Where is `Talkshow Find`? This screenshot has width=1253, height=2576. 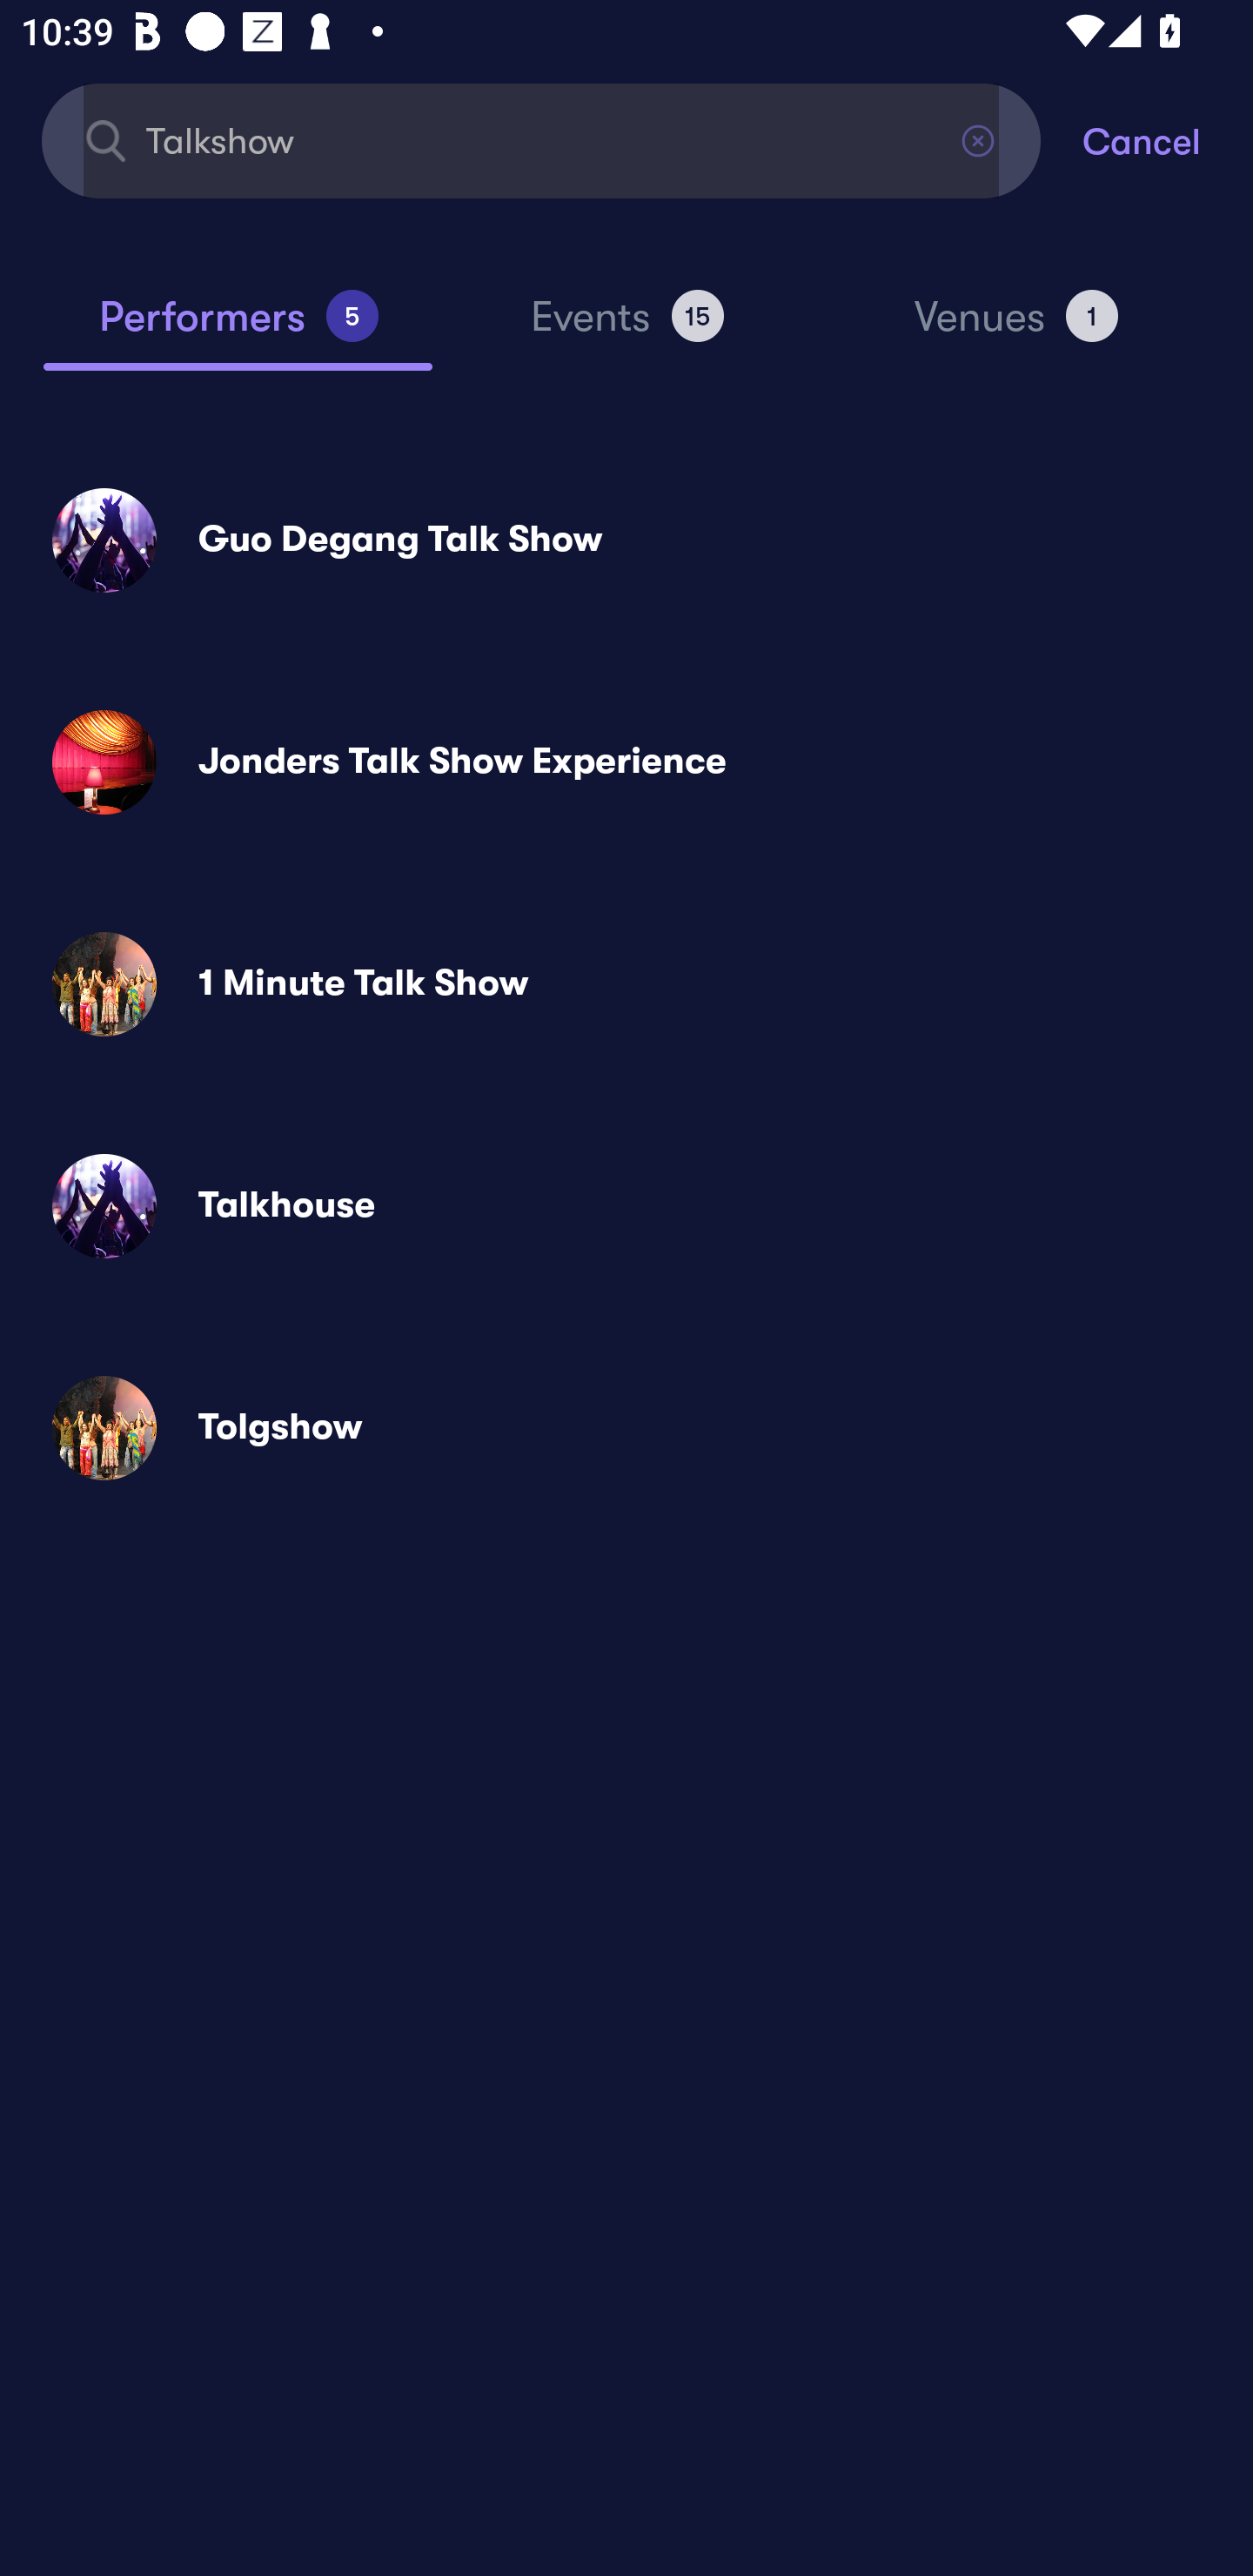
Talkshow Find is located at coordinates (541, 139).